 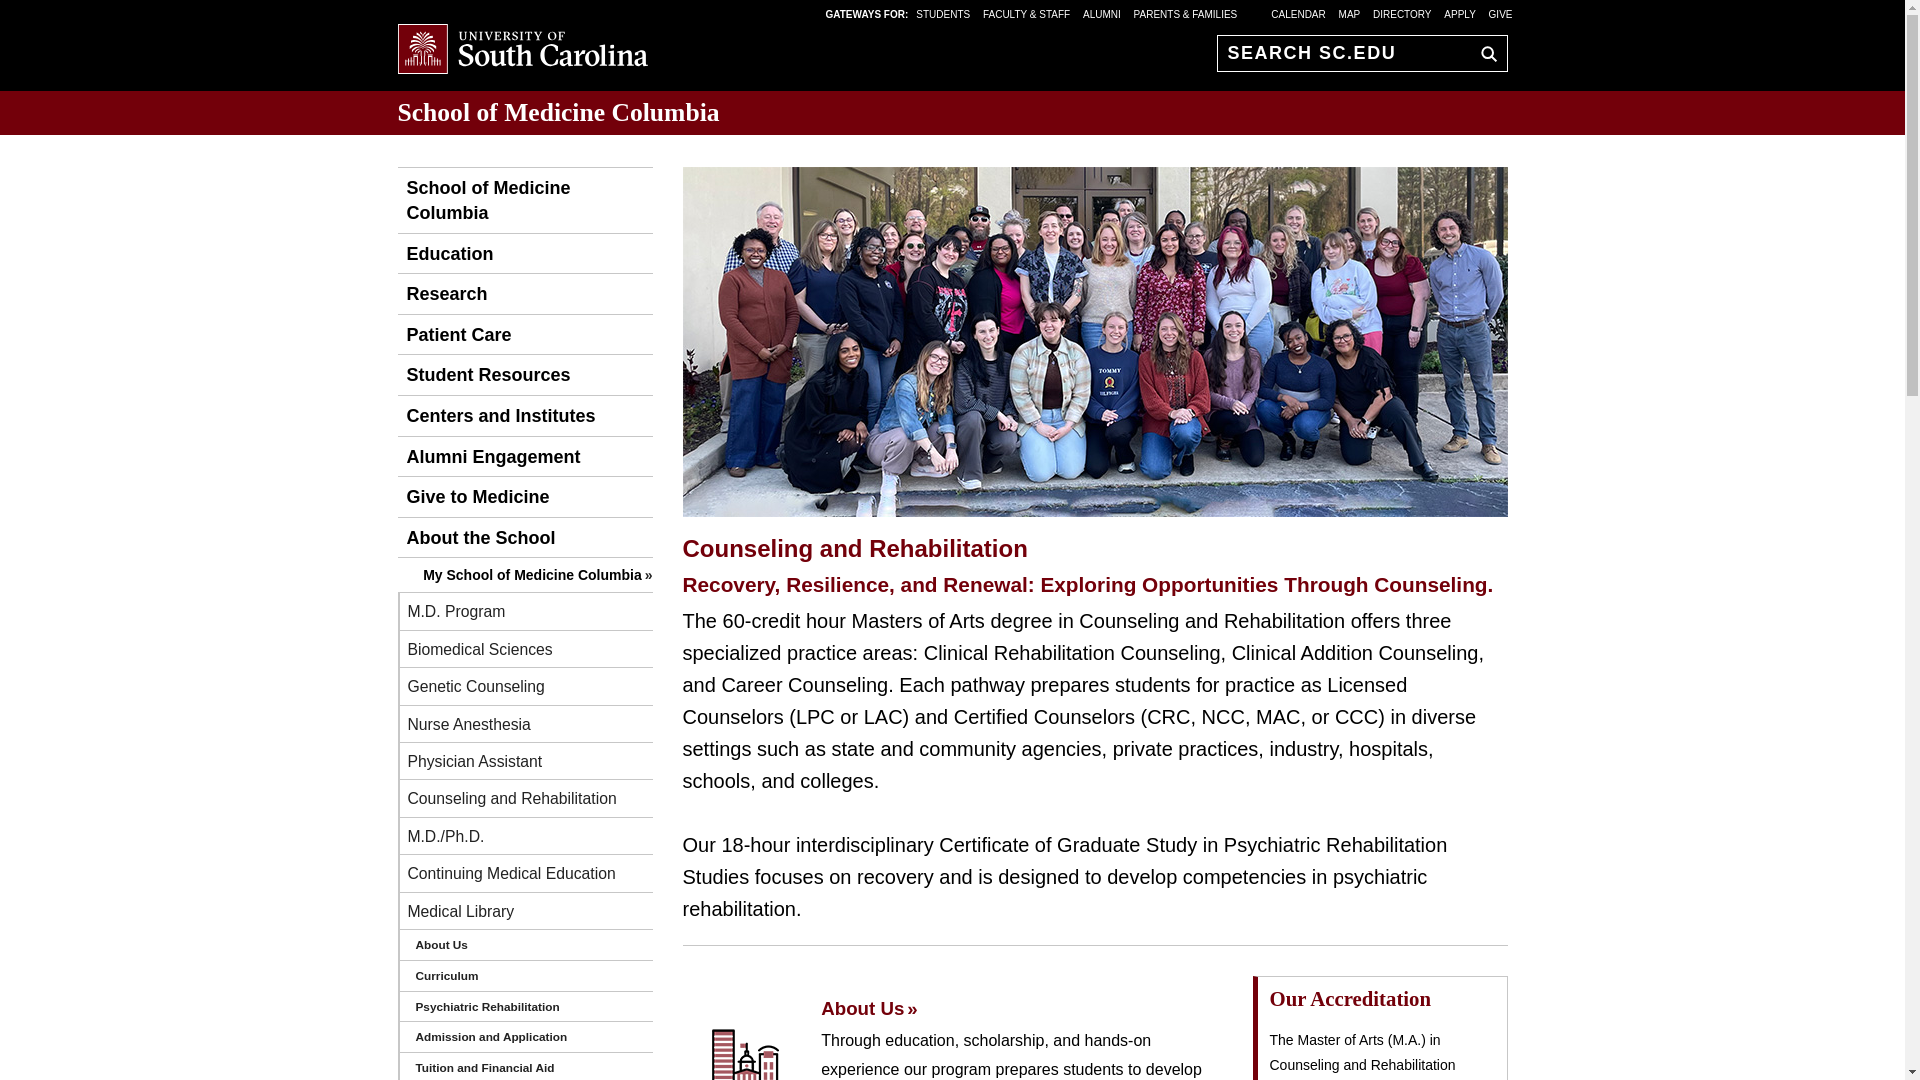 I want to click on ALUMNI, so click(x=1102, y=13).